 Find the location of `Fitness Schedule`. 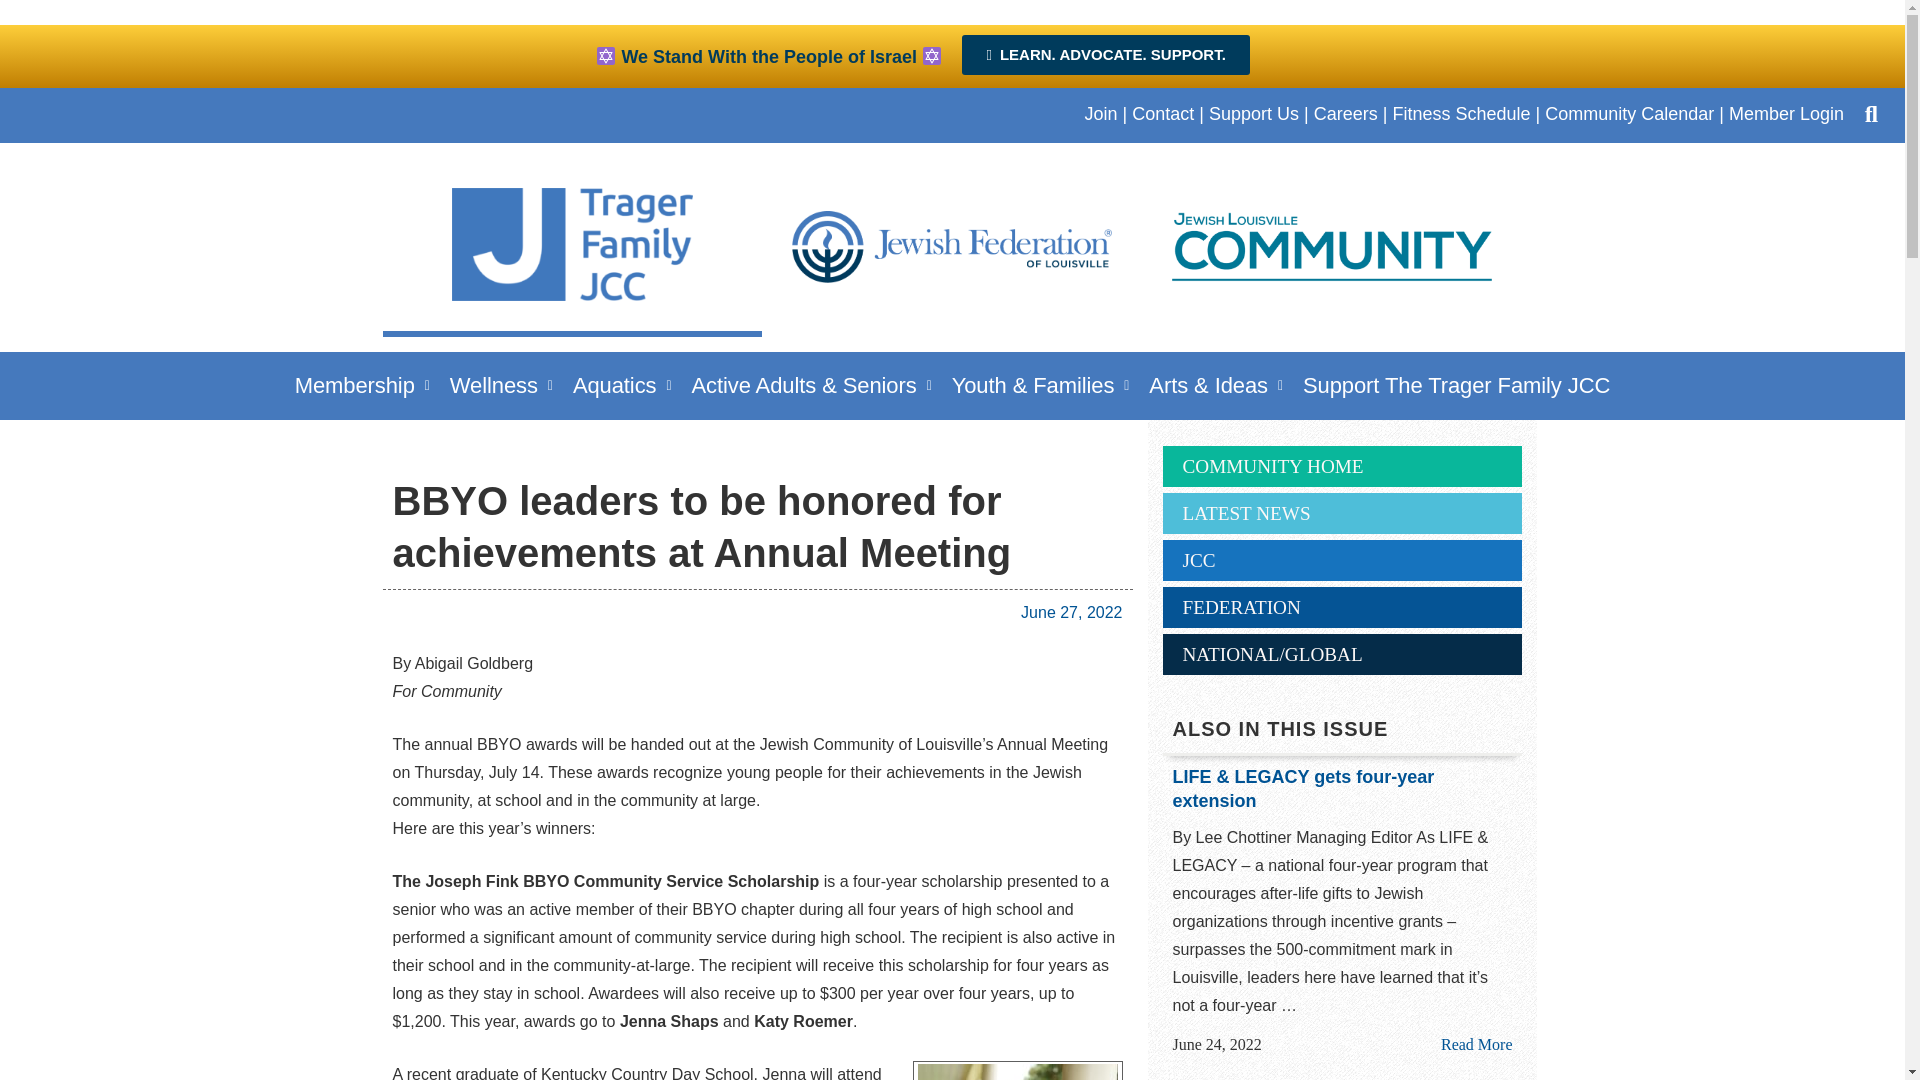

Fitness Schedule is located at coordinates (1461, 114).